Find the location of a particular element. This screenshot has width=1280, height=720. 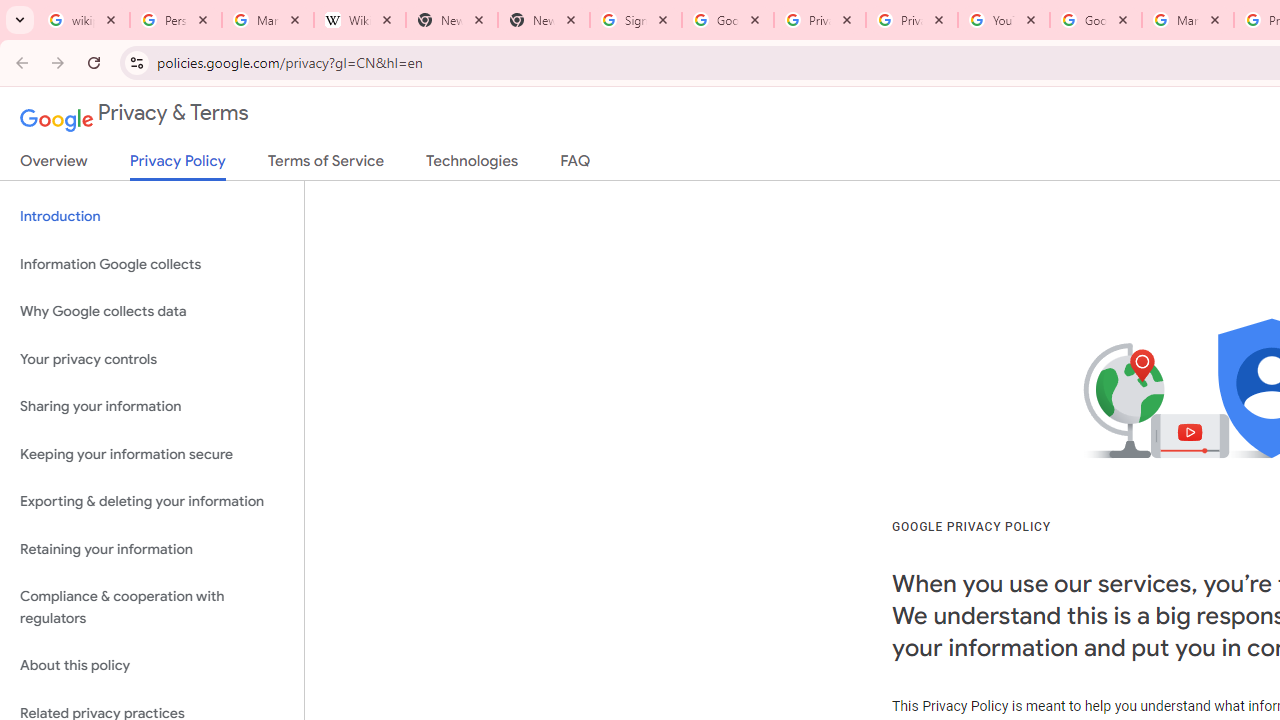

Google Drive: Sign-in is located at coordinates (728, 20).